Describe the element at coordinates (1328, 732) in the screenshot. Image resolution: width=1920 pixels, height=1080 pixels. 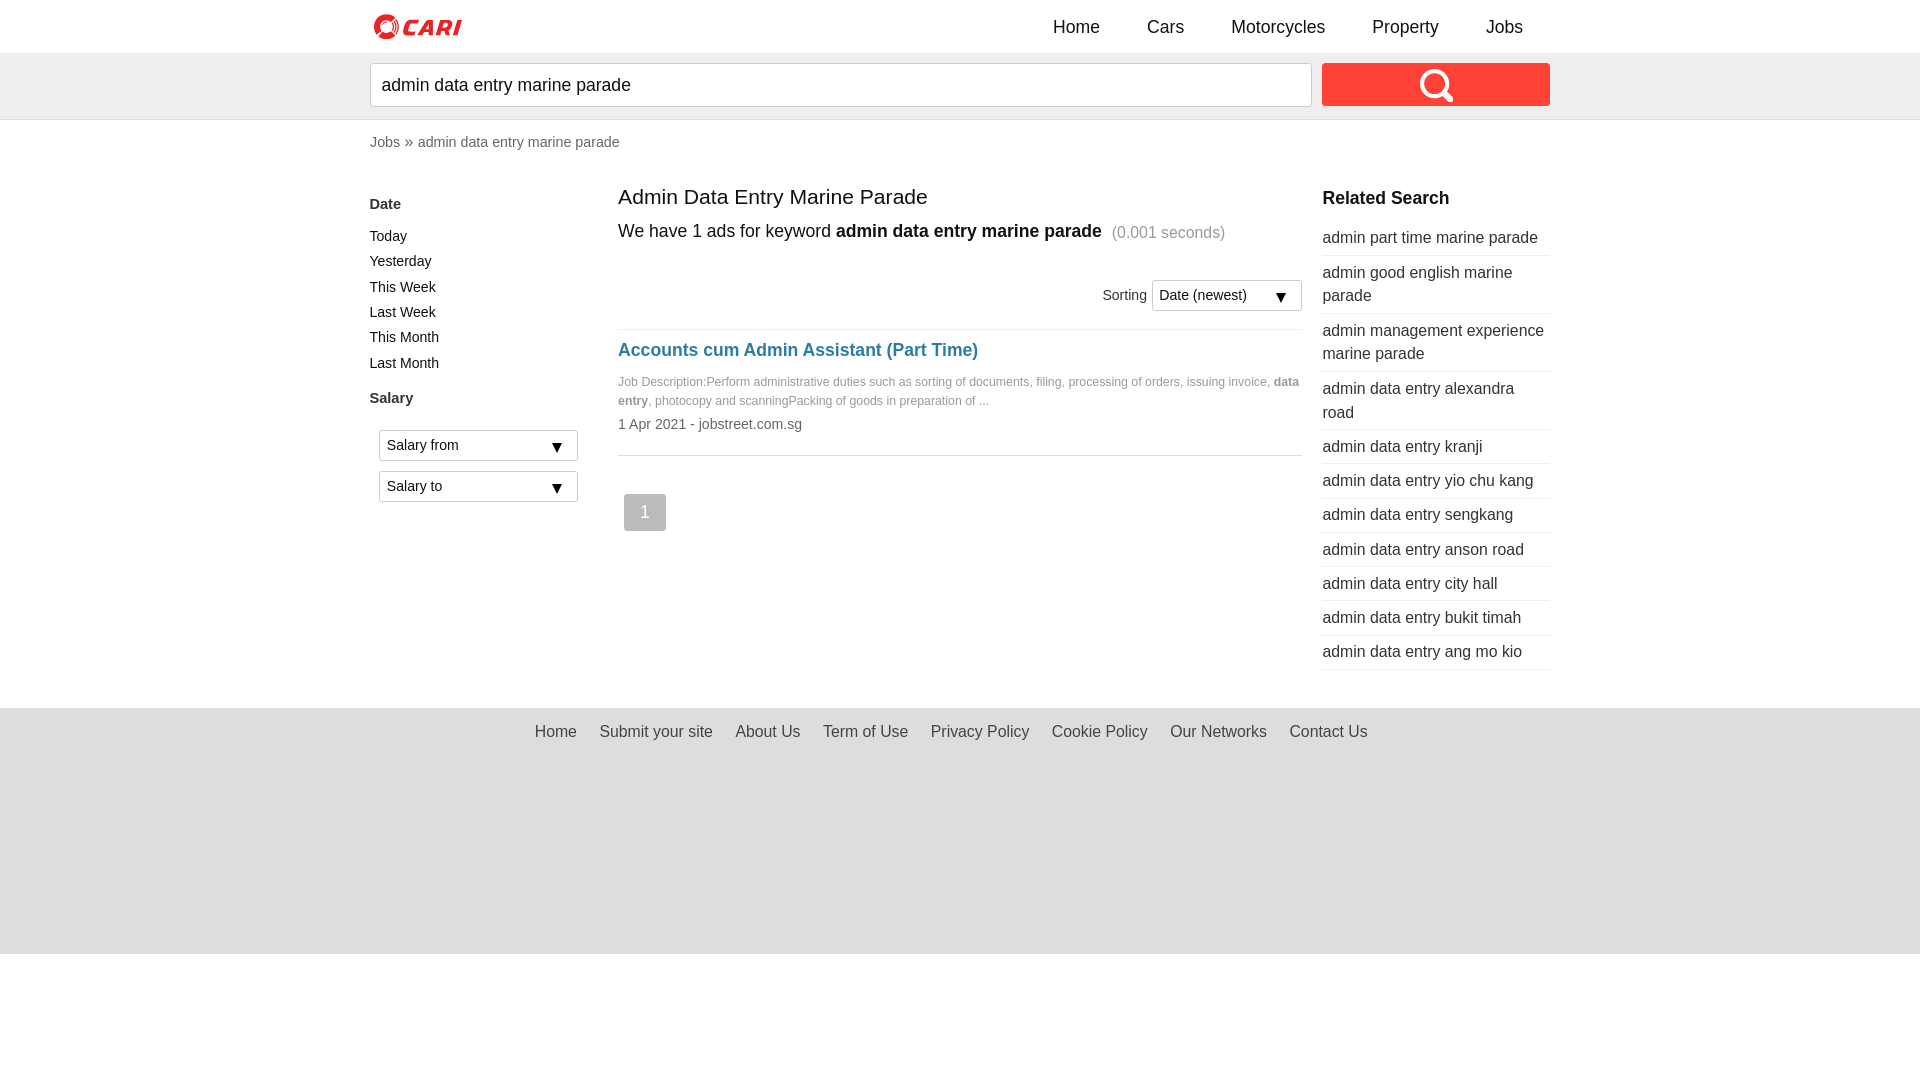
I see `Contact Us` at that location.